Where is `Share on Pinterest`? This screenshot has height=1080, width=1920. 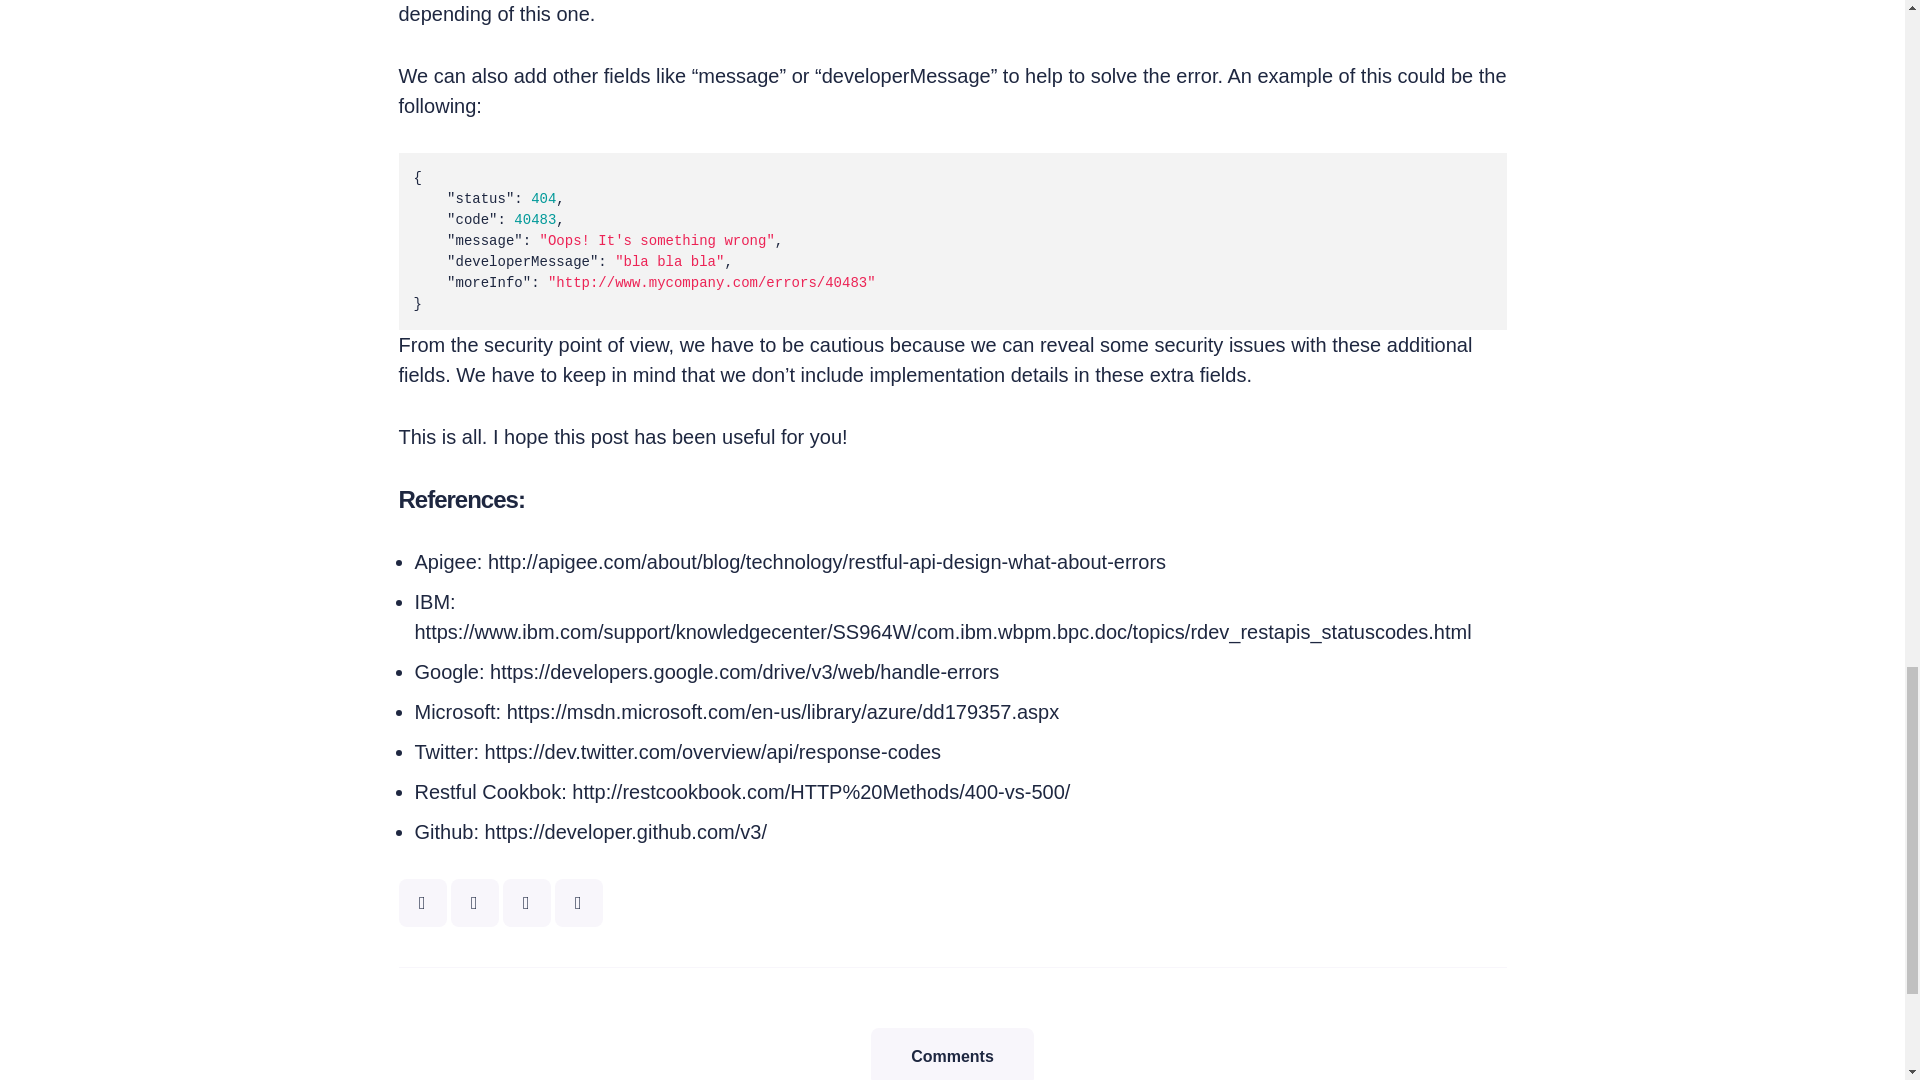 Share on Pinterest is located at coordinates (525, 902).